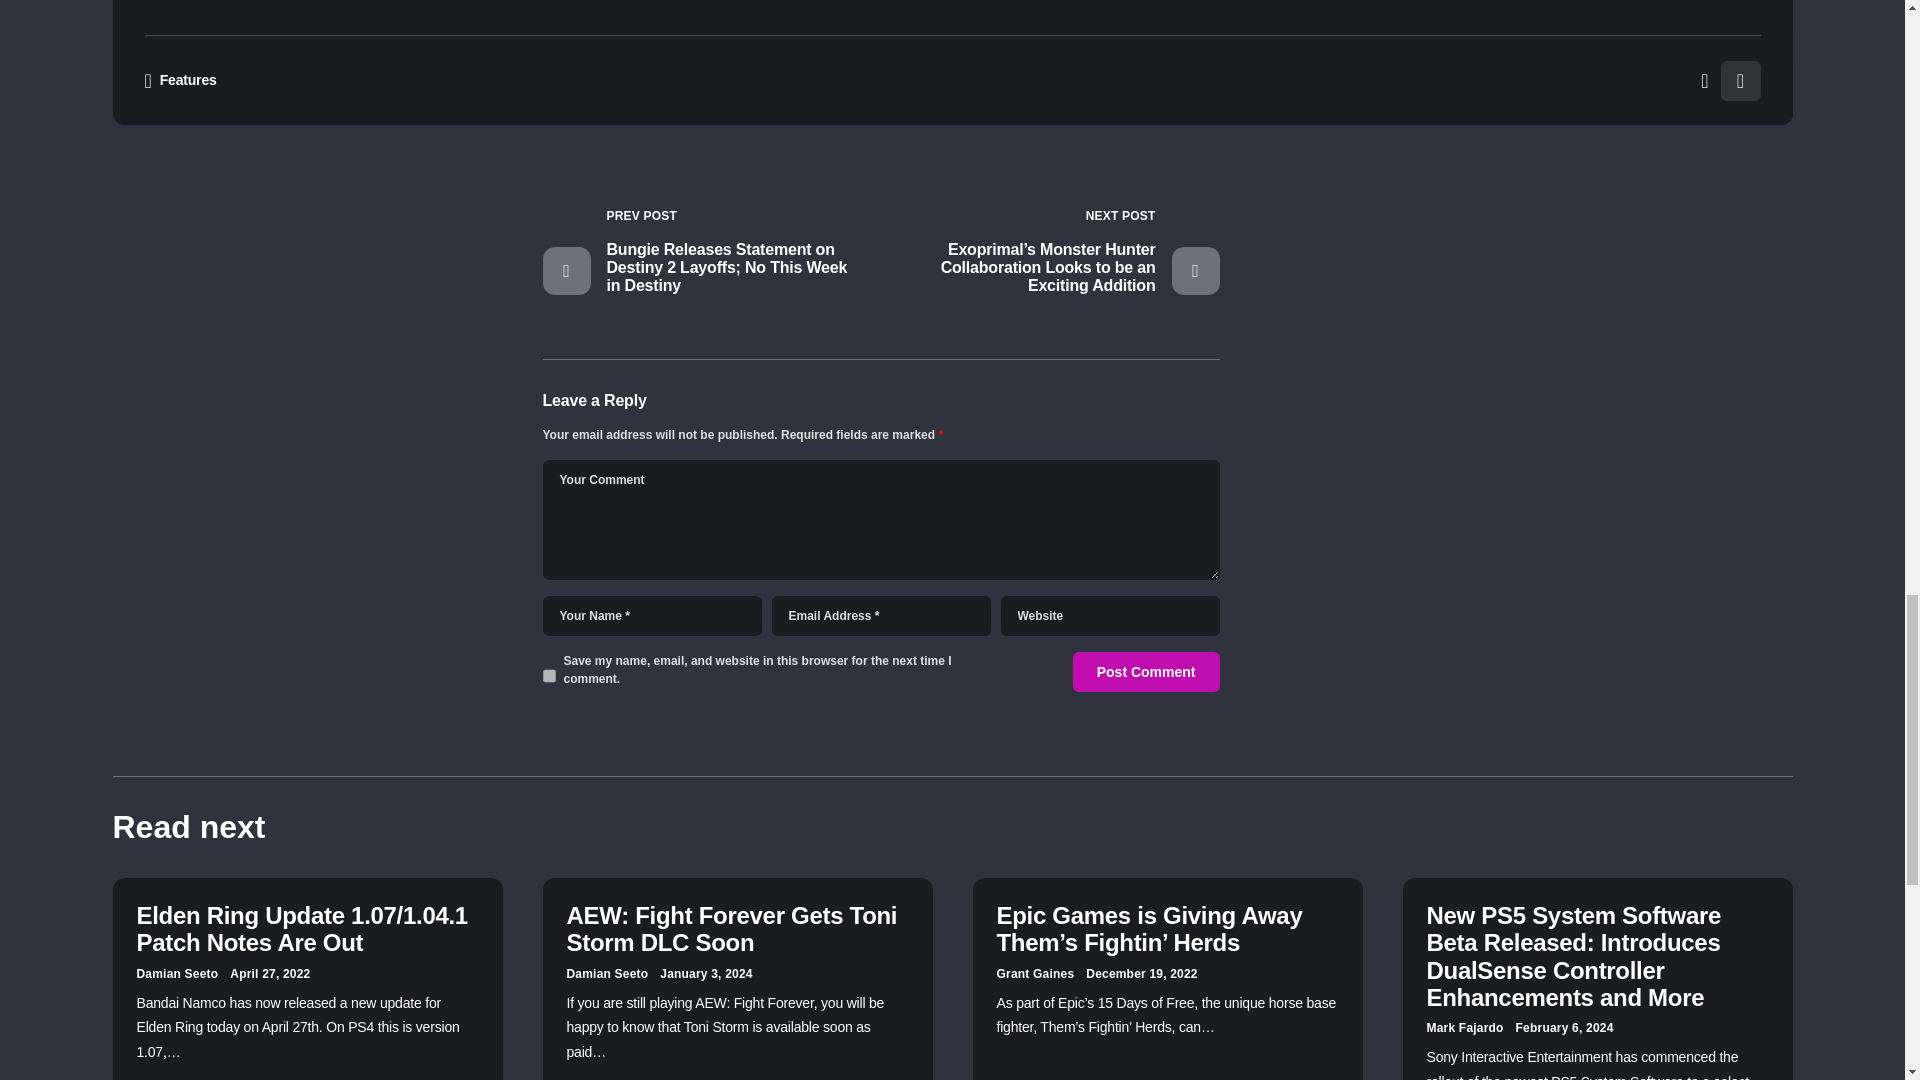 This screenshot has height=1080, width=1920. What do you see at coordinates (1034, 974) in the screenshot?
I see `View all posts by Grant Gaines` at bounding box center [1034, 974].